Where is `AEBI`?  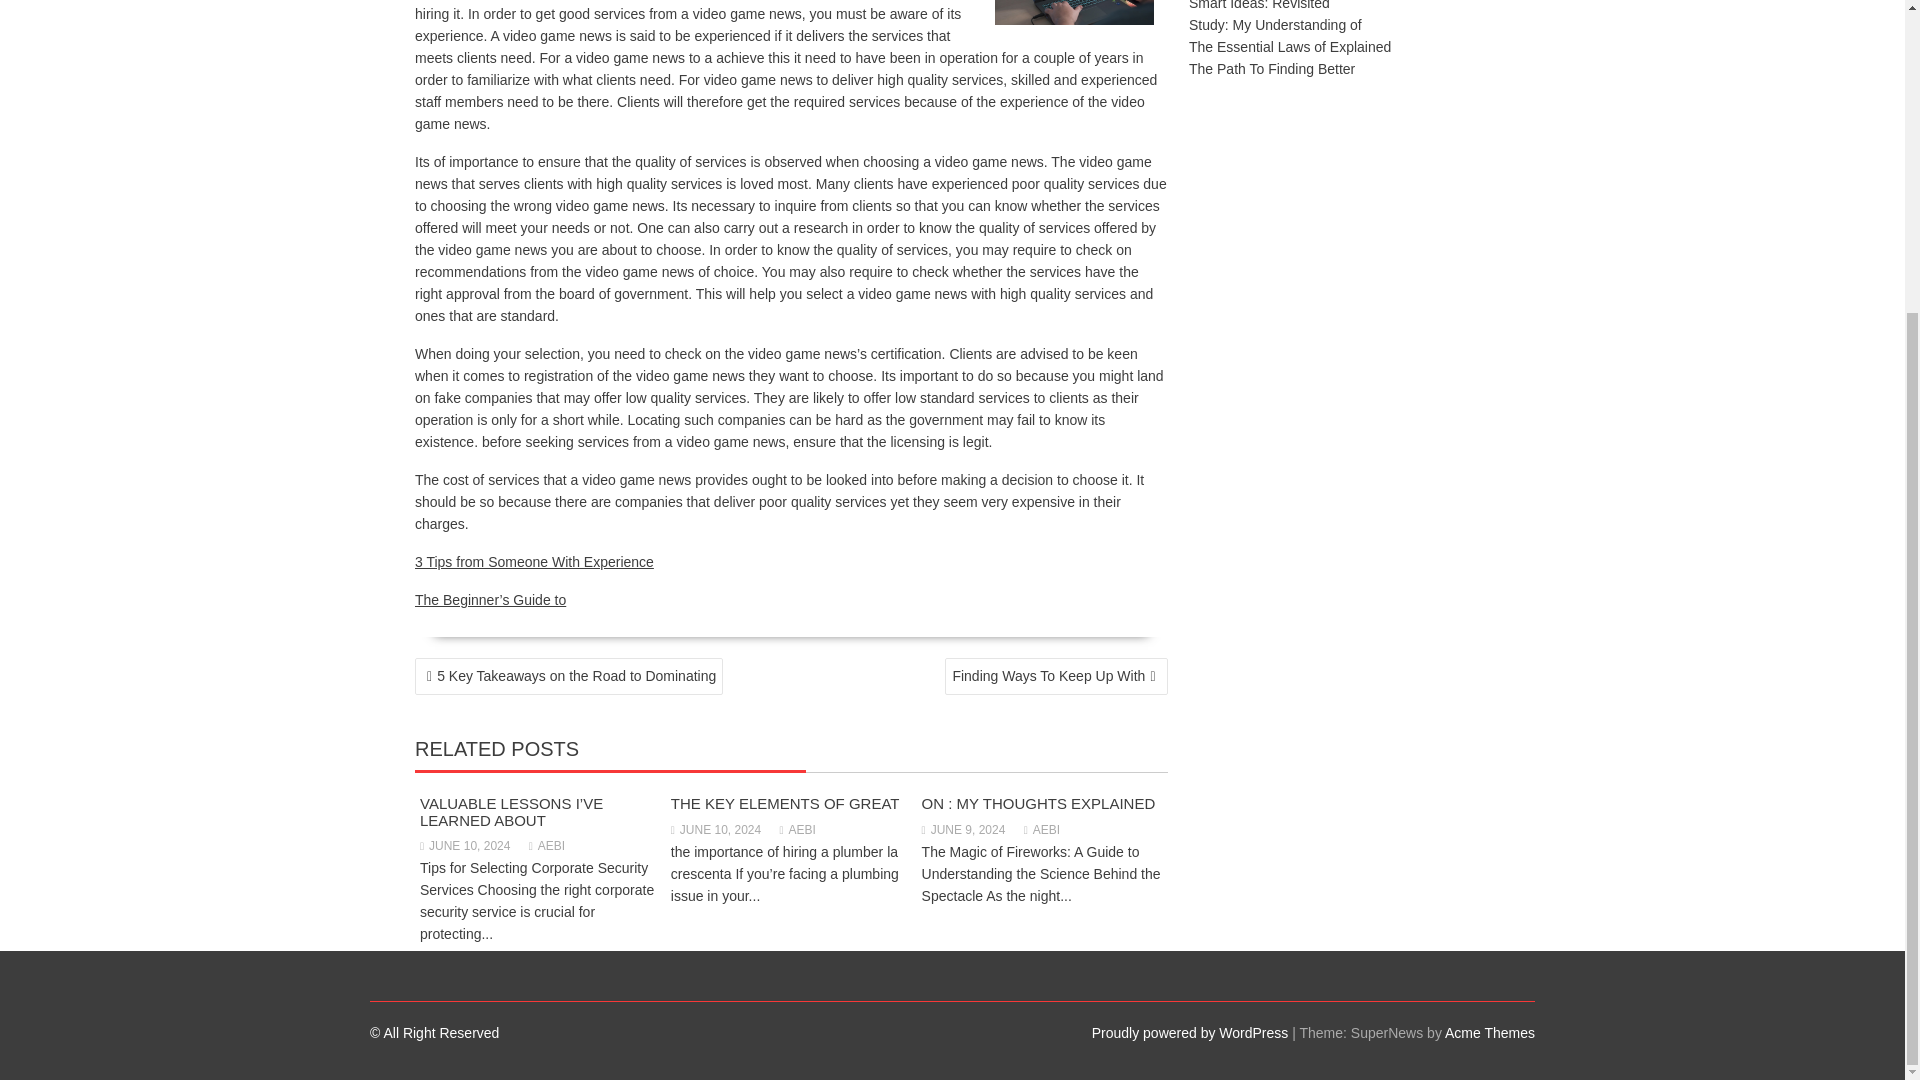 AEBI is located at coordinates (1041, 830).